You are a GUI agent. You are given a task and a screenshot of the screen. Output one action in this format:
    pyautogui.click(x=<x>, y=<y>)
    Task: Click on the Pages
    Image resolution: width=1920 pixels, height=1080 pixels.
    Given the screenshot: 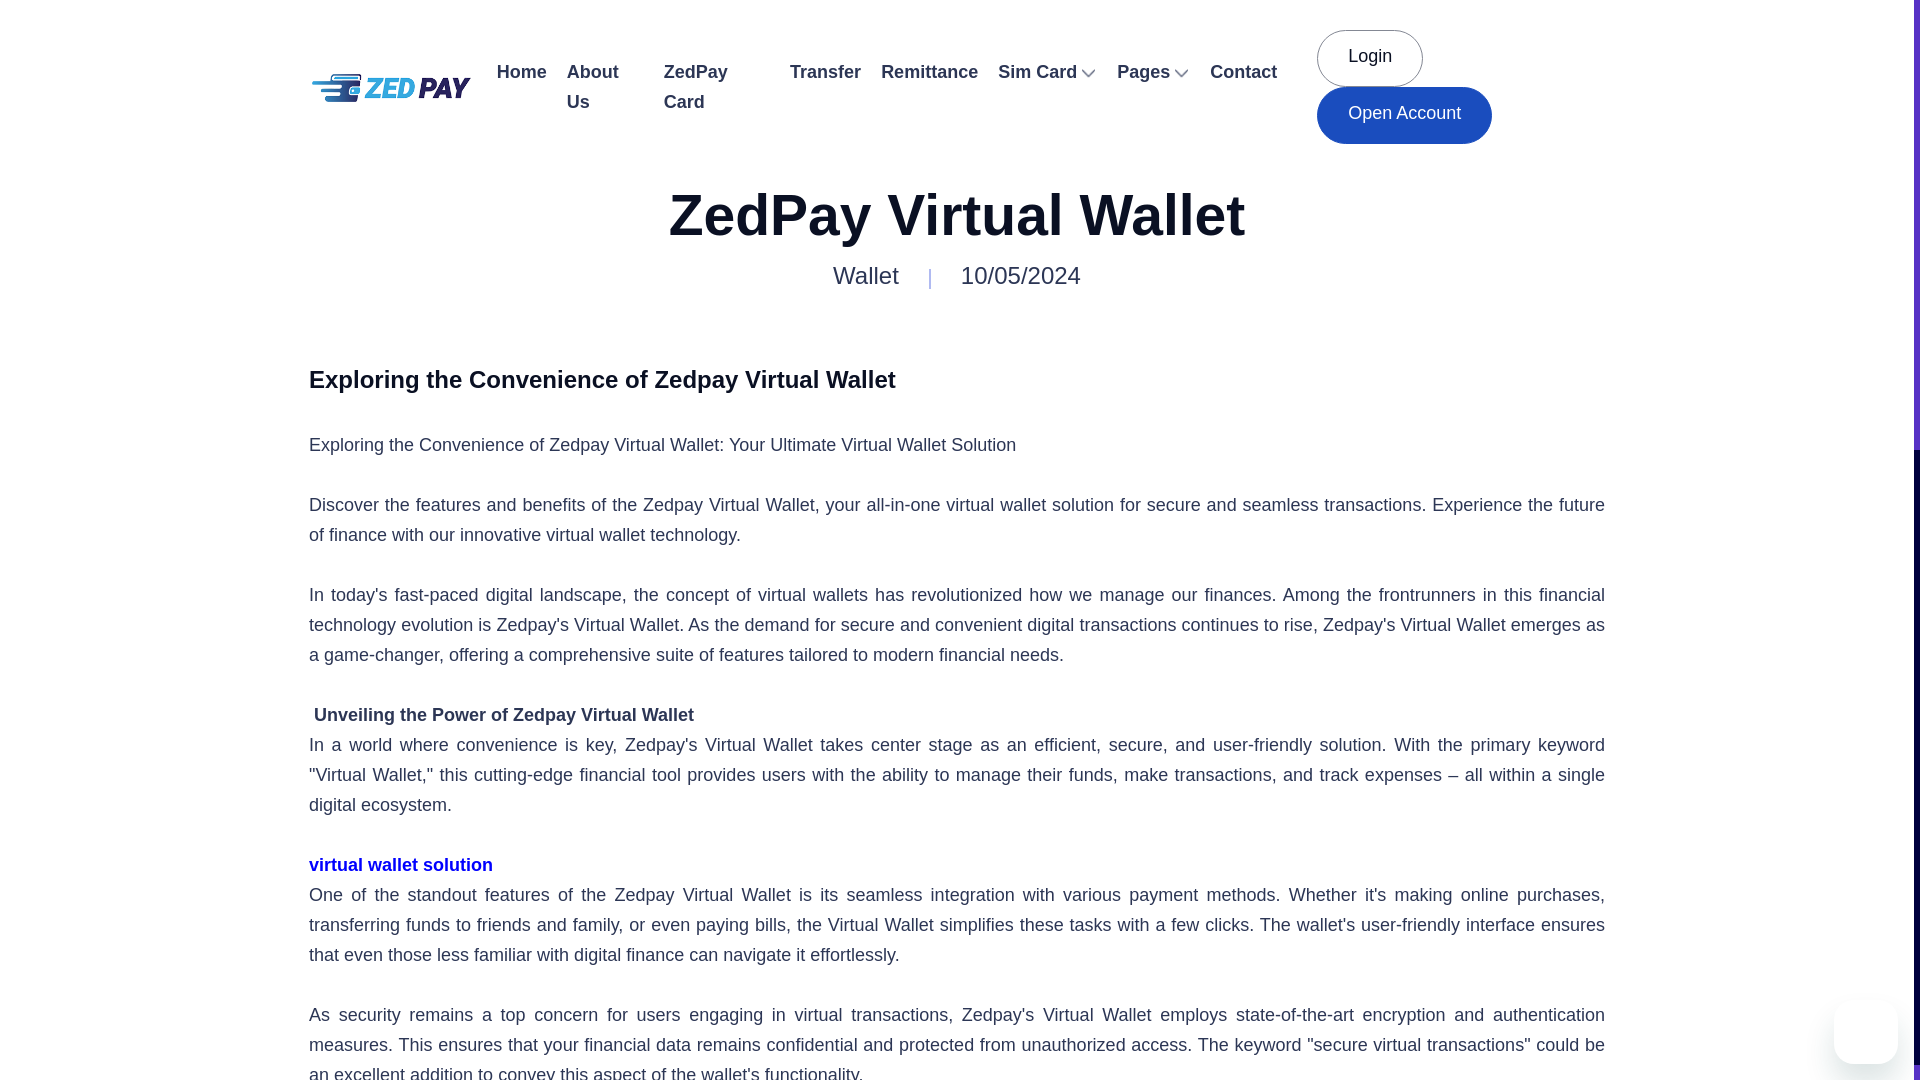 What is the action you would take?
    pyautogui.click(x=1154, y=72)
    